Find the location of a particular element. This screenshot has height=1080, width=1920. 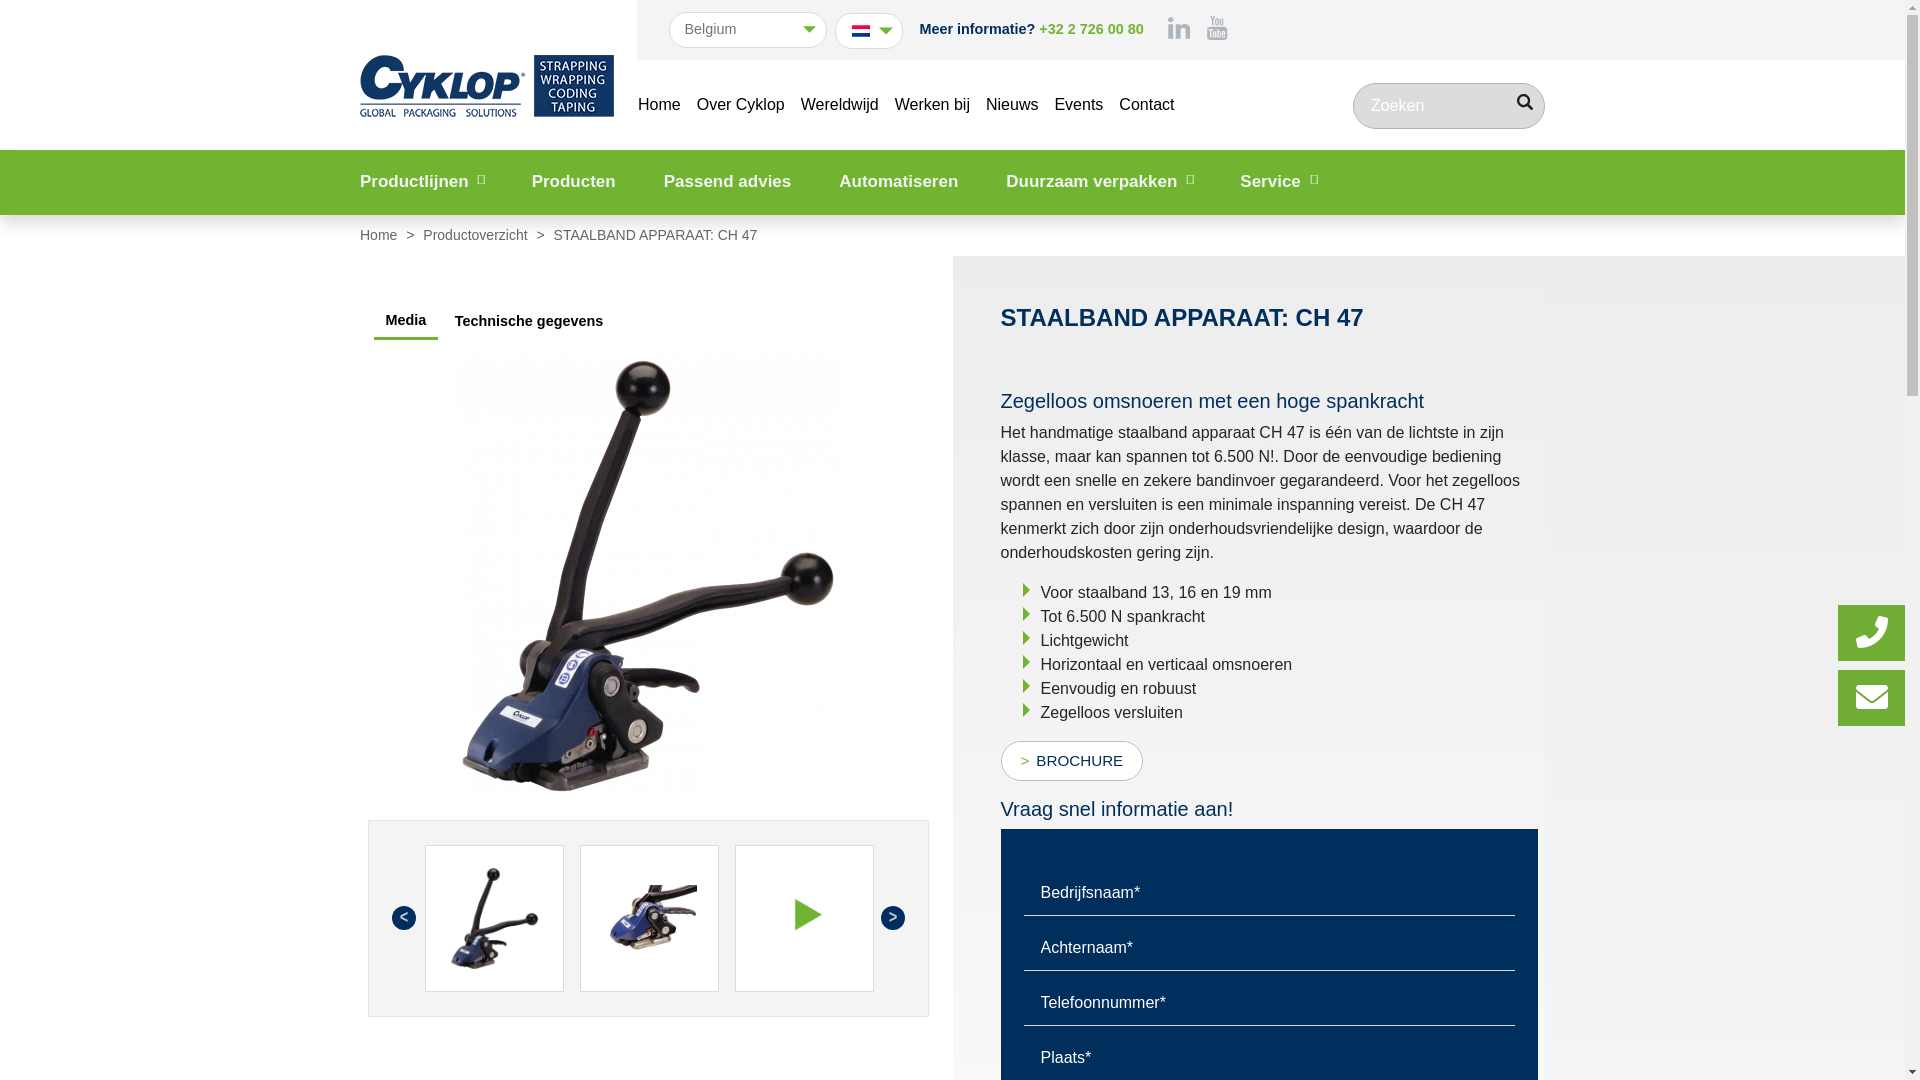

STAALBAND APPARAAT: CH 47 is located at coordinates (494, 918).